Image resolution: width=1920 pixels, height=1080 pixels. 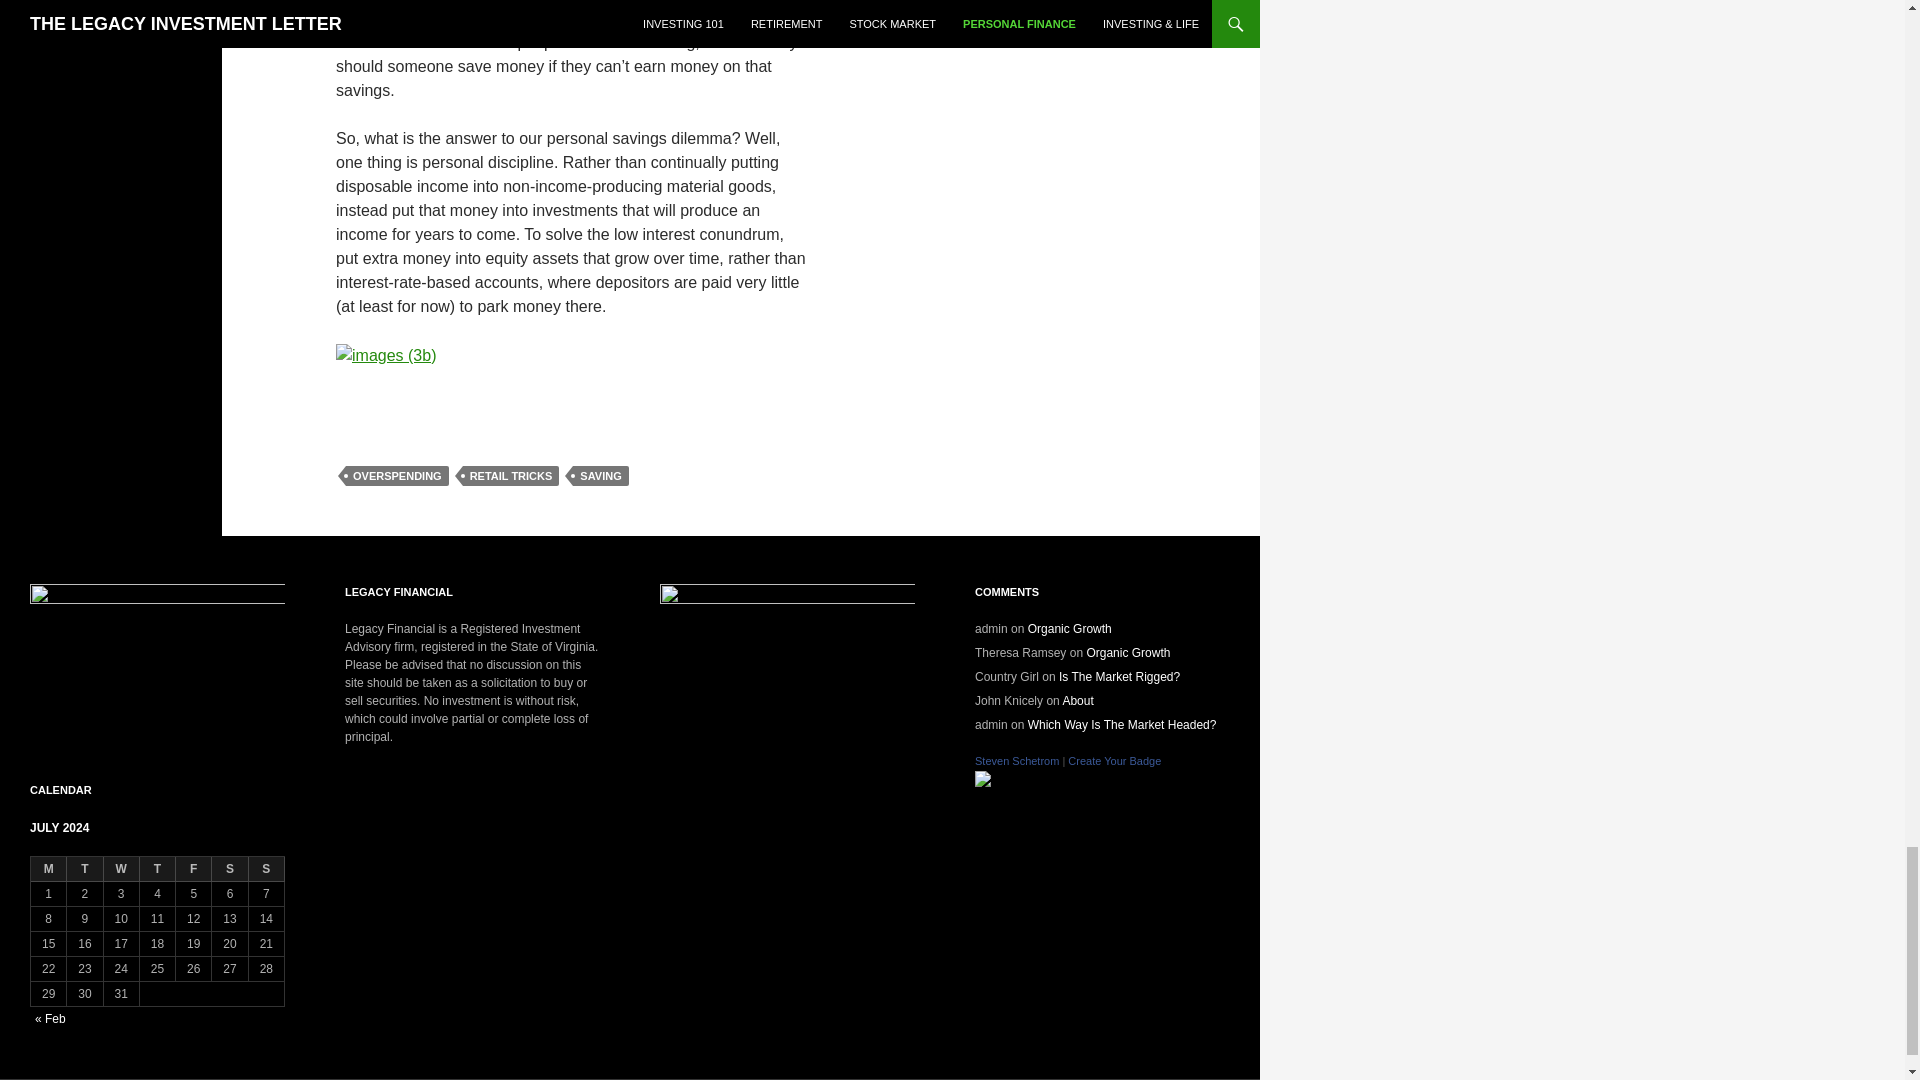 I want to click on Saturday, so click(x=229, y=870).